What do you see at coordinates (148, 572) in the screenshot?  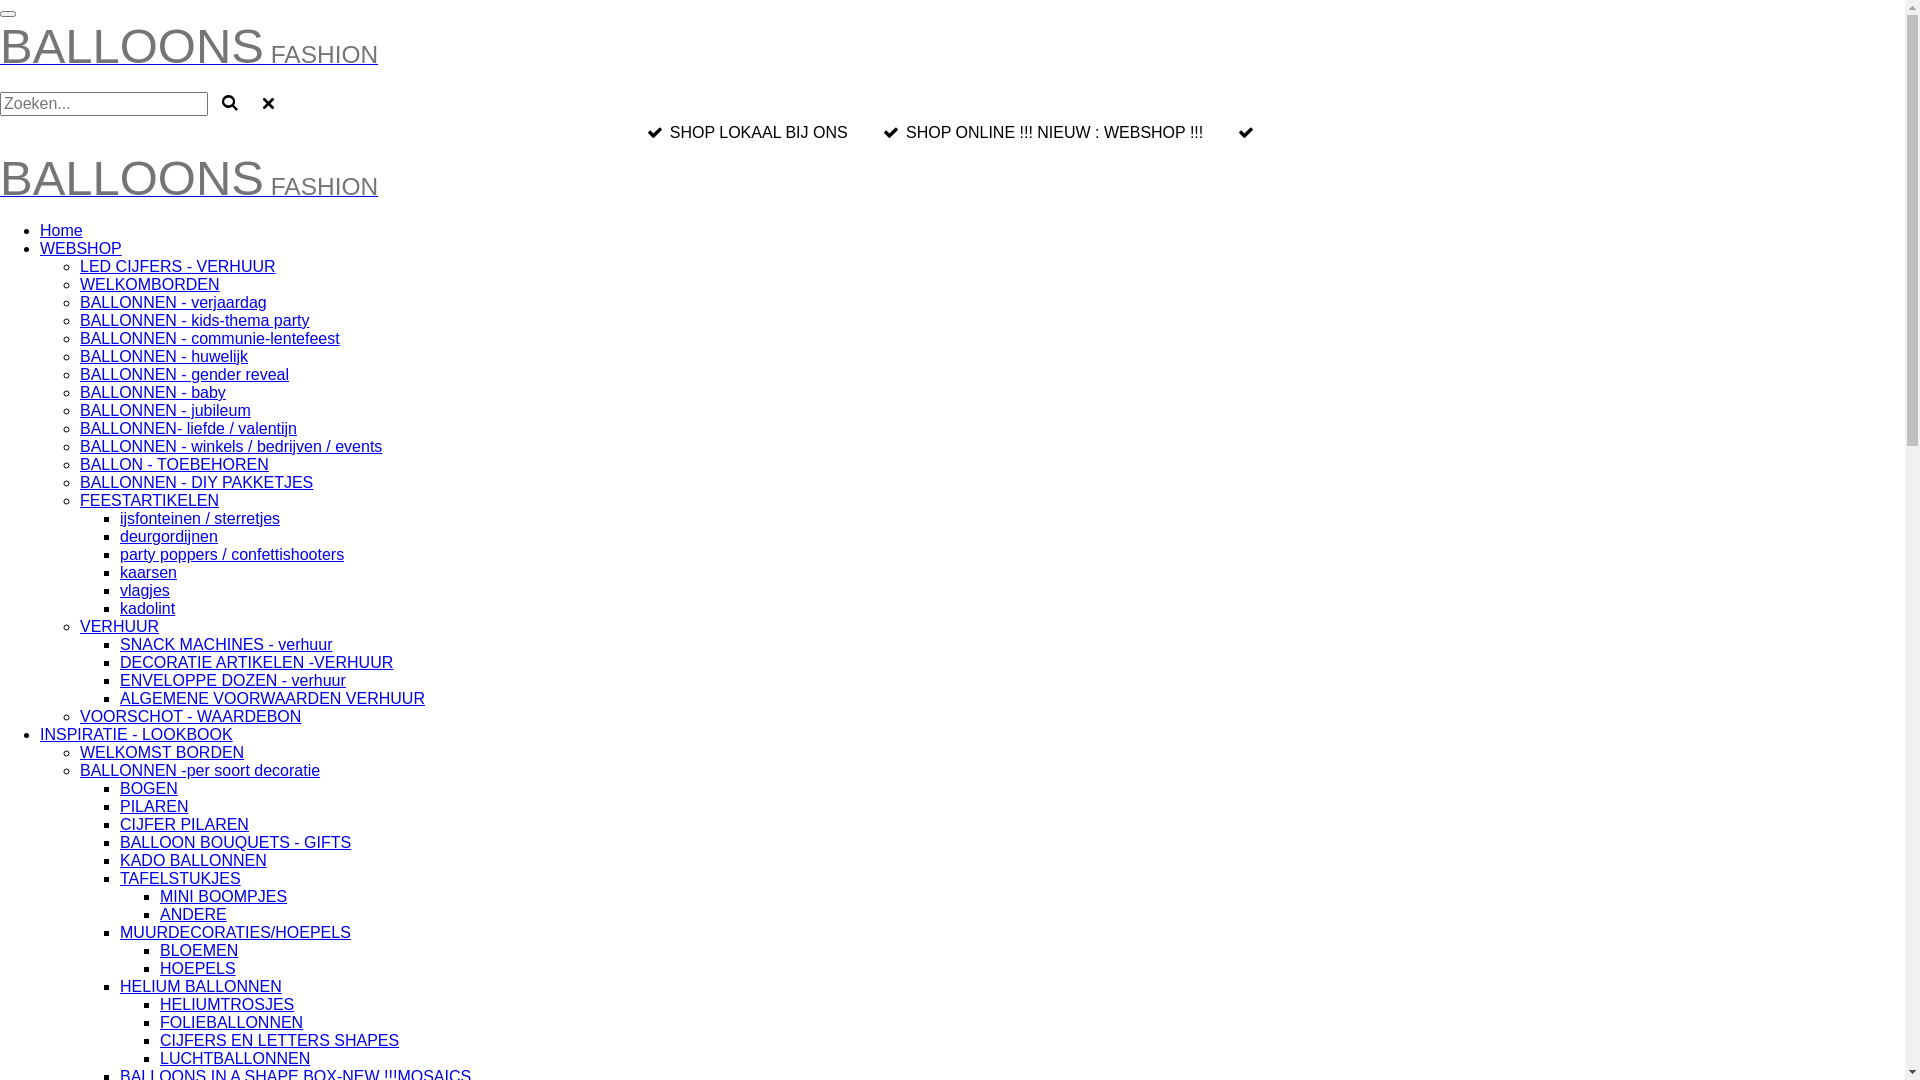 I see `kaarsen` at bounding box center [148, 572].